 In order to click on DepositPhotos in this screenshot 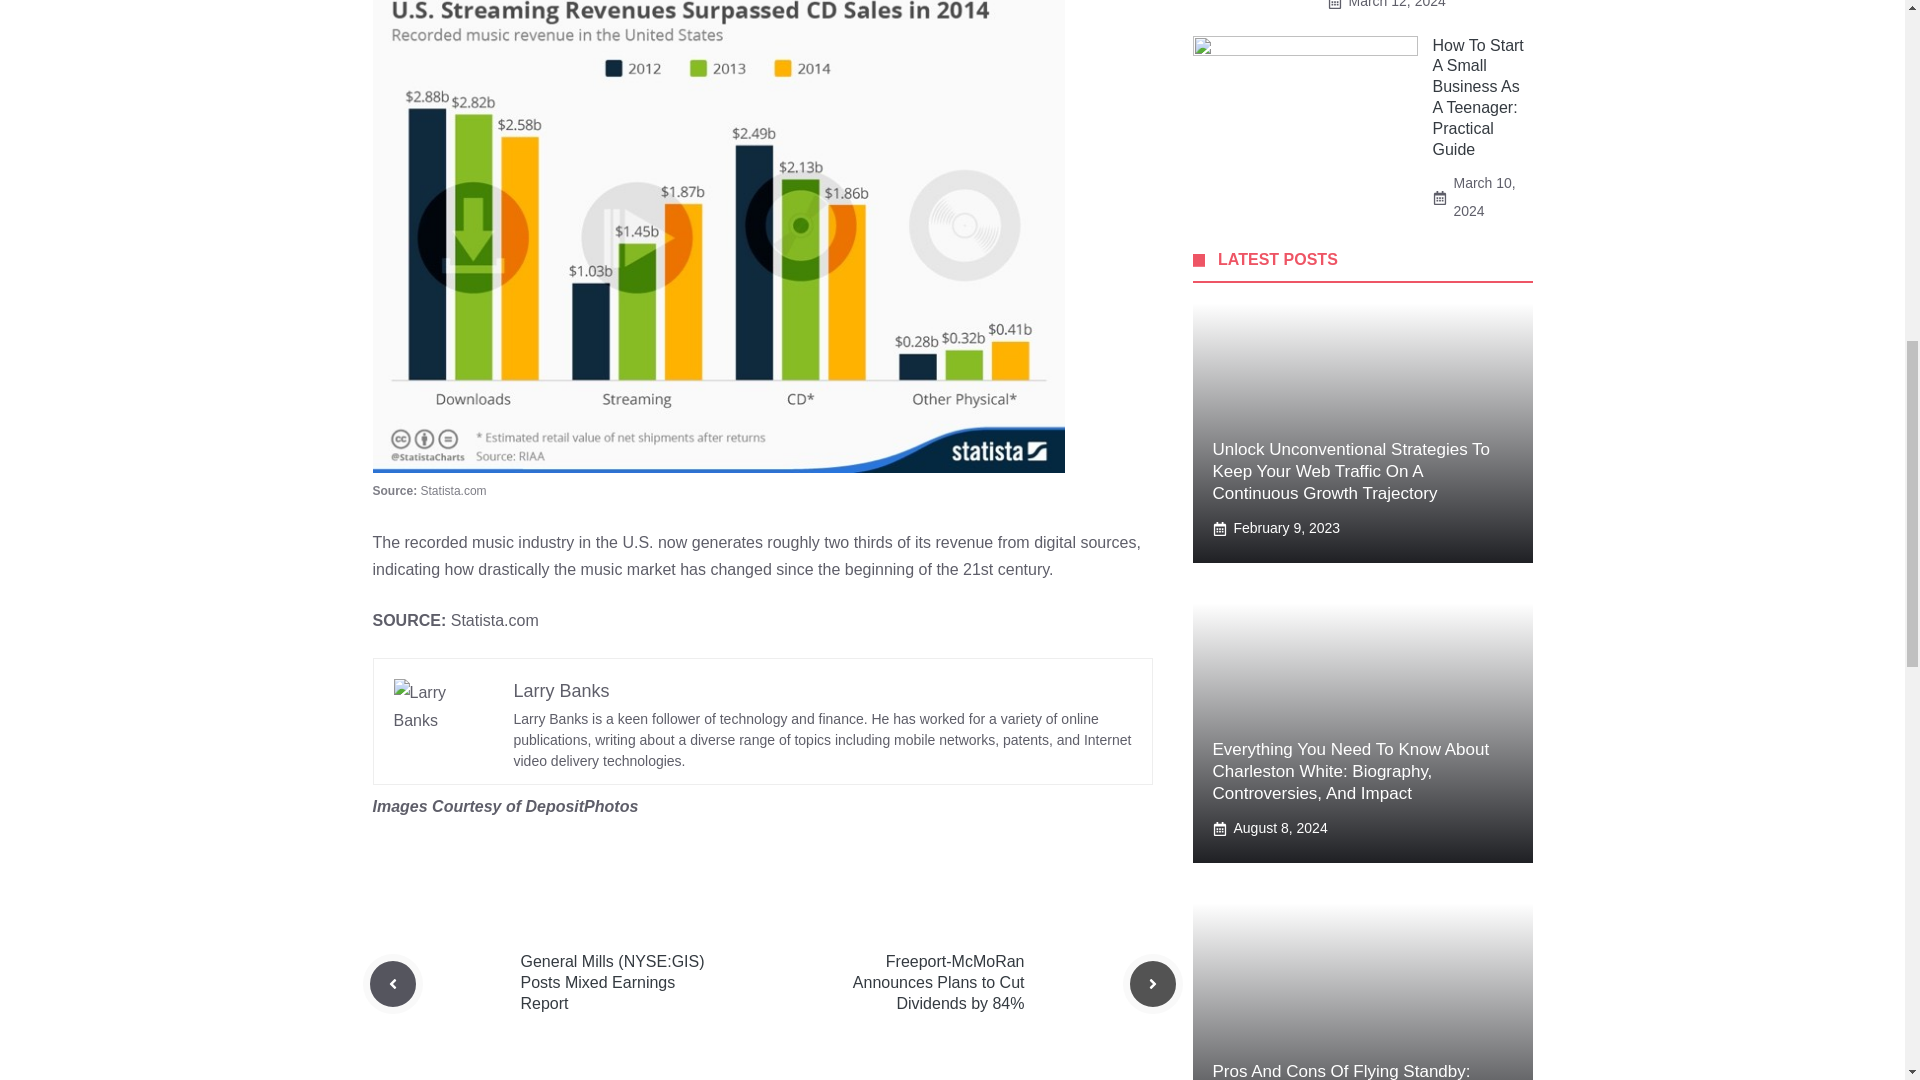, I will do `click(580, 806)`.